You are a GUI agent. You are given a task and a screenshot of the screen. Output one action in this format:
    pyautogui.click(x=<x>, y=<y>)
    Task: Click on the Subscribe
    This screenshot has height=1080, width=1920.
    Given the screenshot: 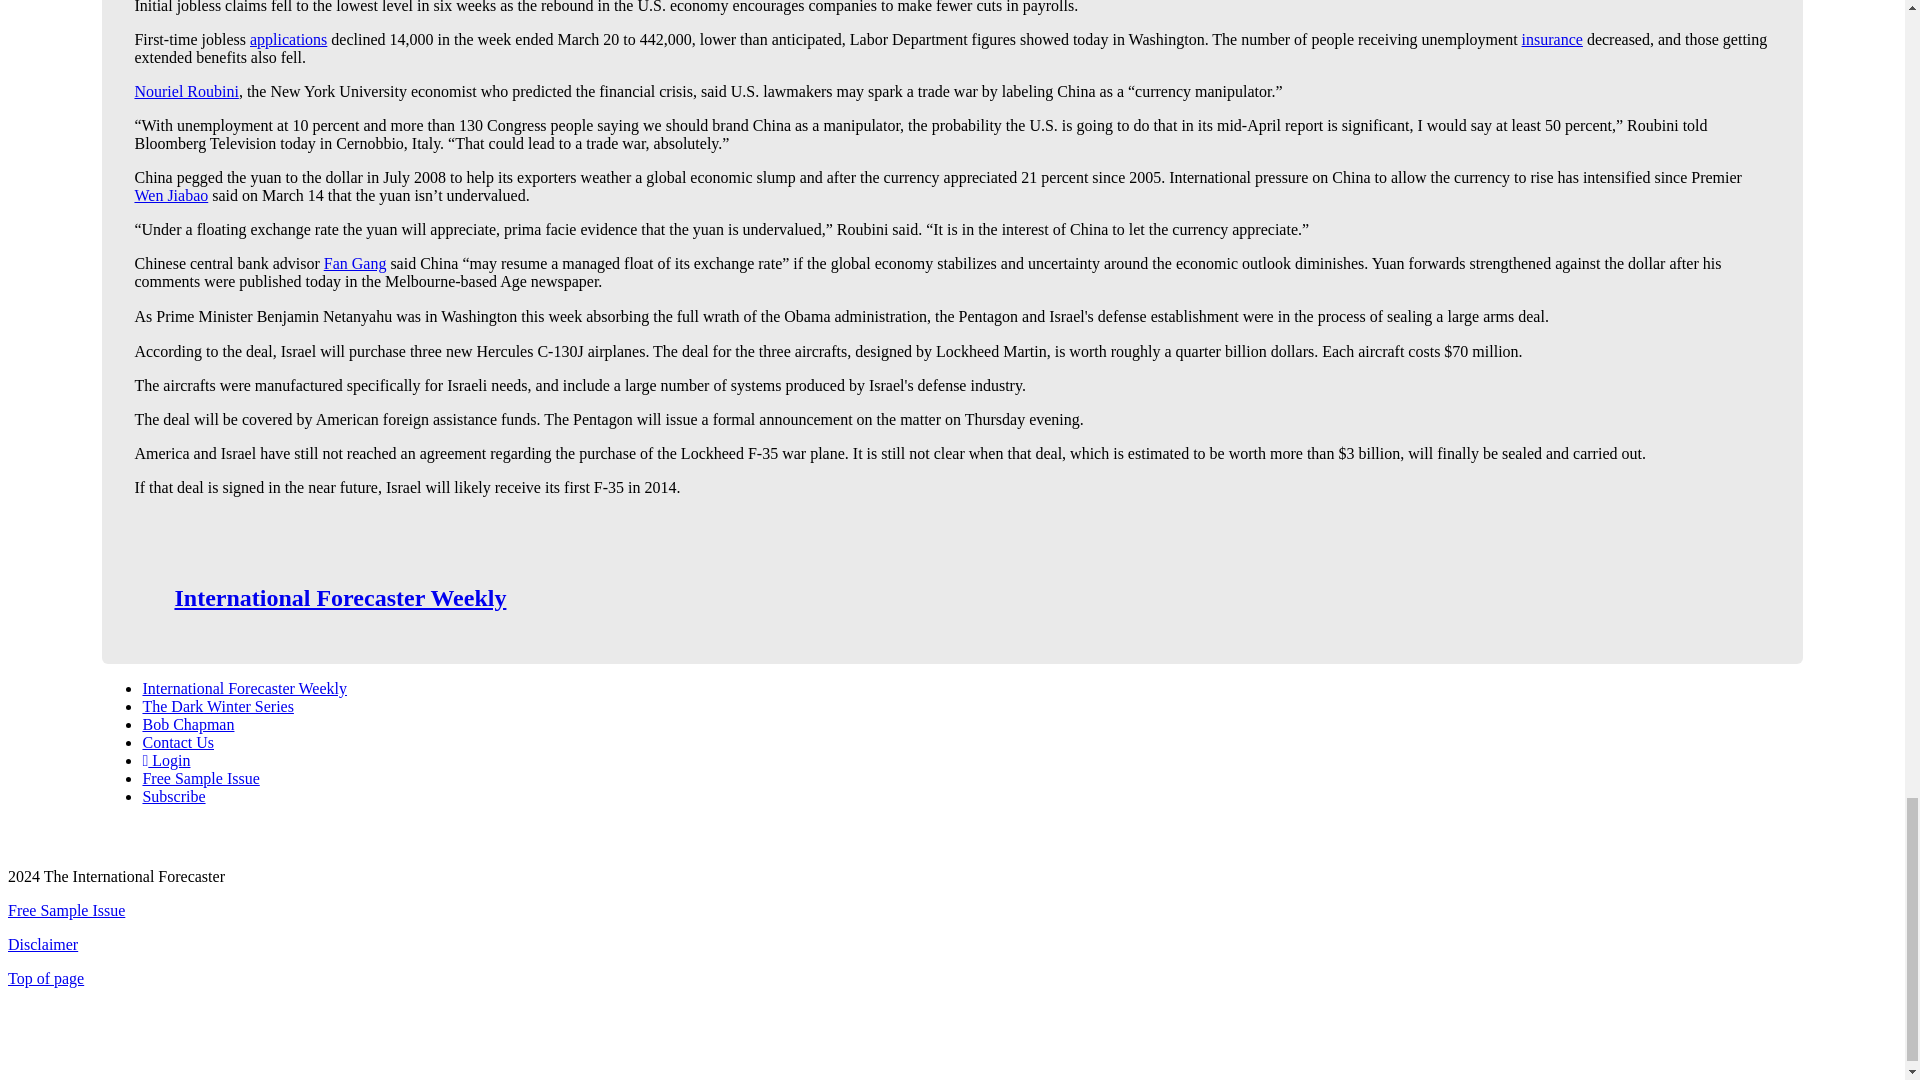 What is the action you would take?
    pyautogui.click(x=174, y=796)
    